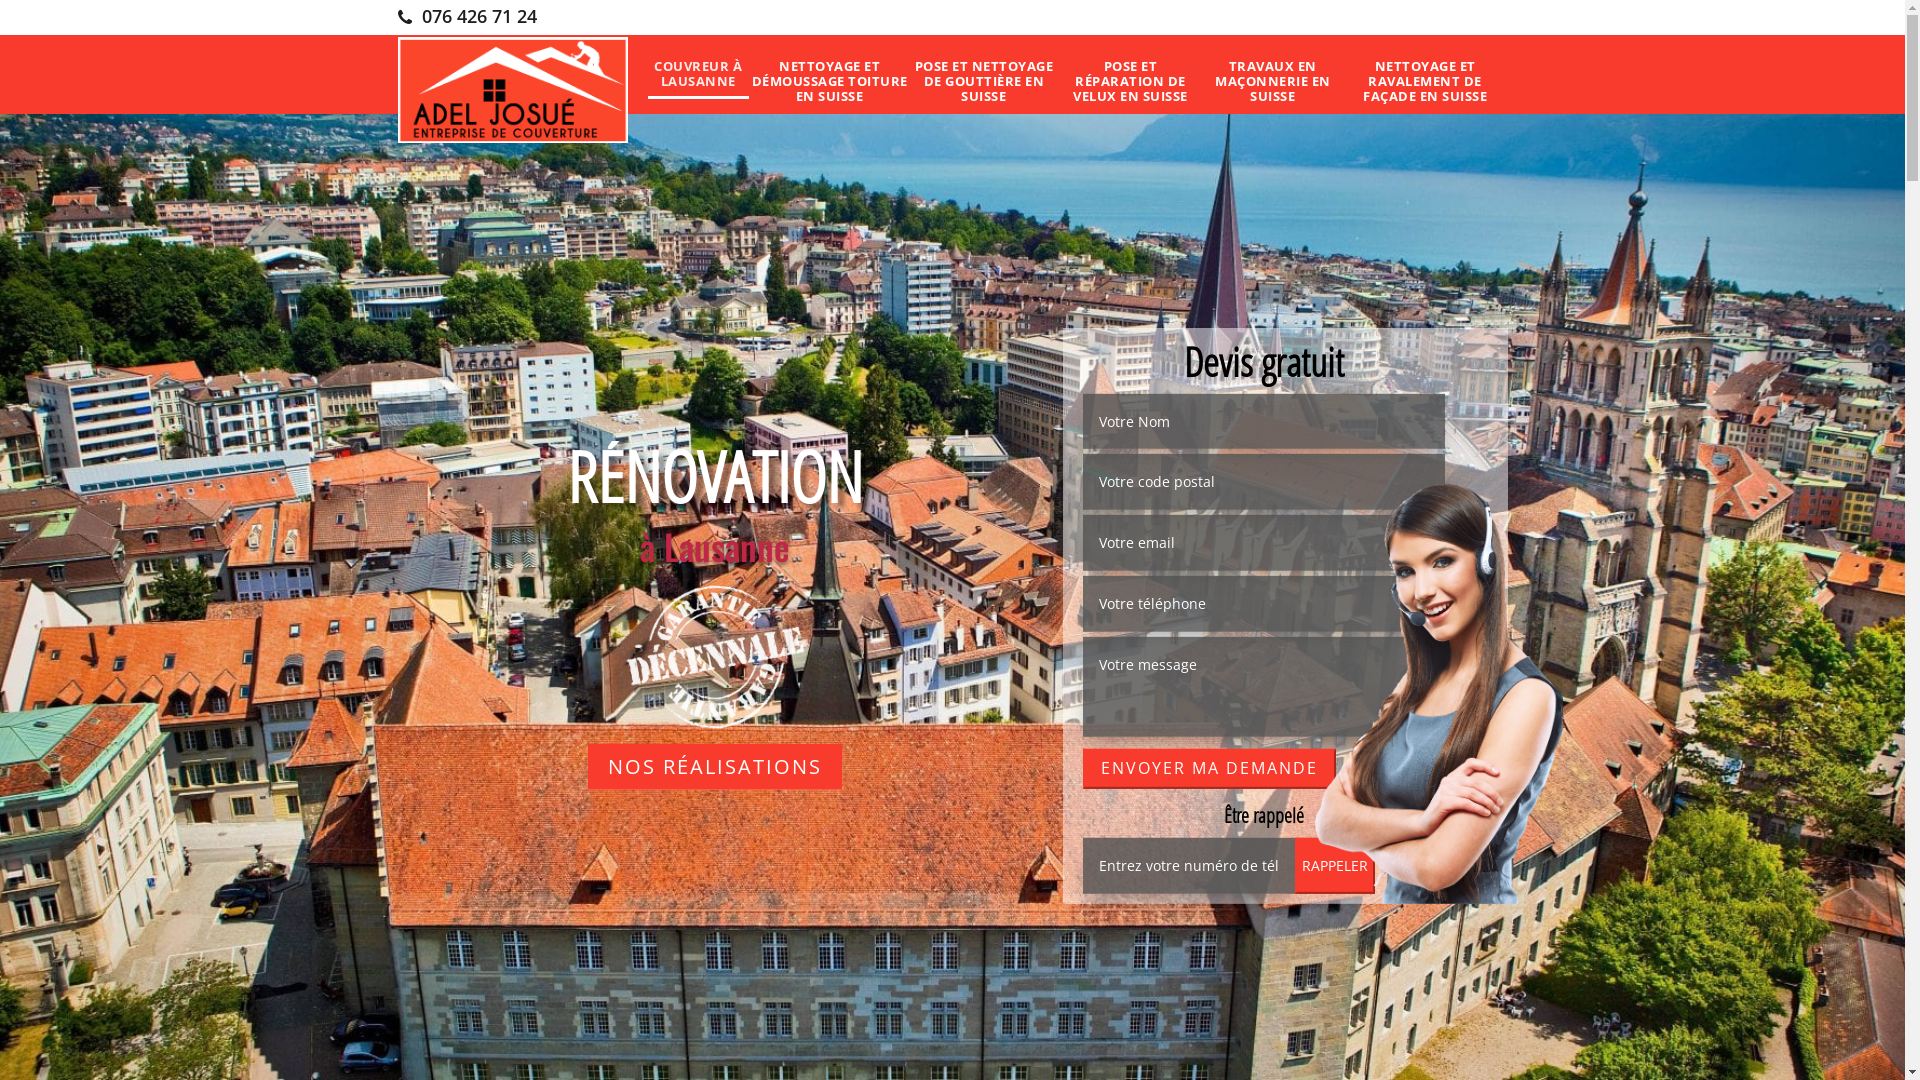 Image resolution: width=1920 pixels, height=1080 pixels. What do you see at coordinates (513, 90) in the screenshot?
I see `M. Adel` at bounding box center [513, 90].